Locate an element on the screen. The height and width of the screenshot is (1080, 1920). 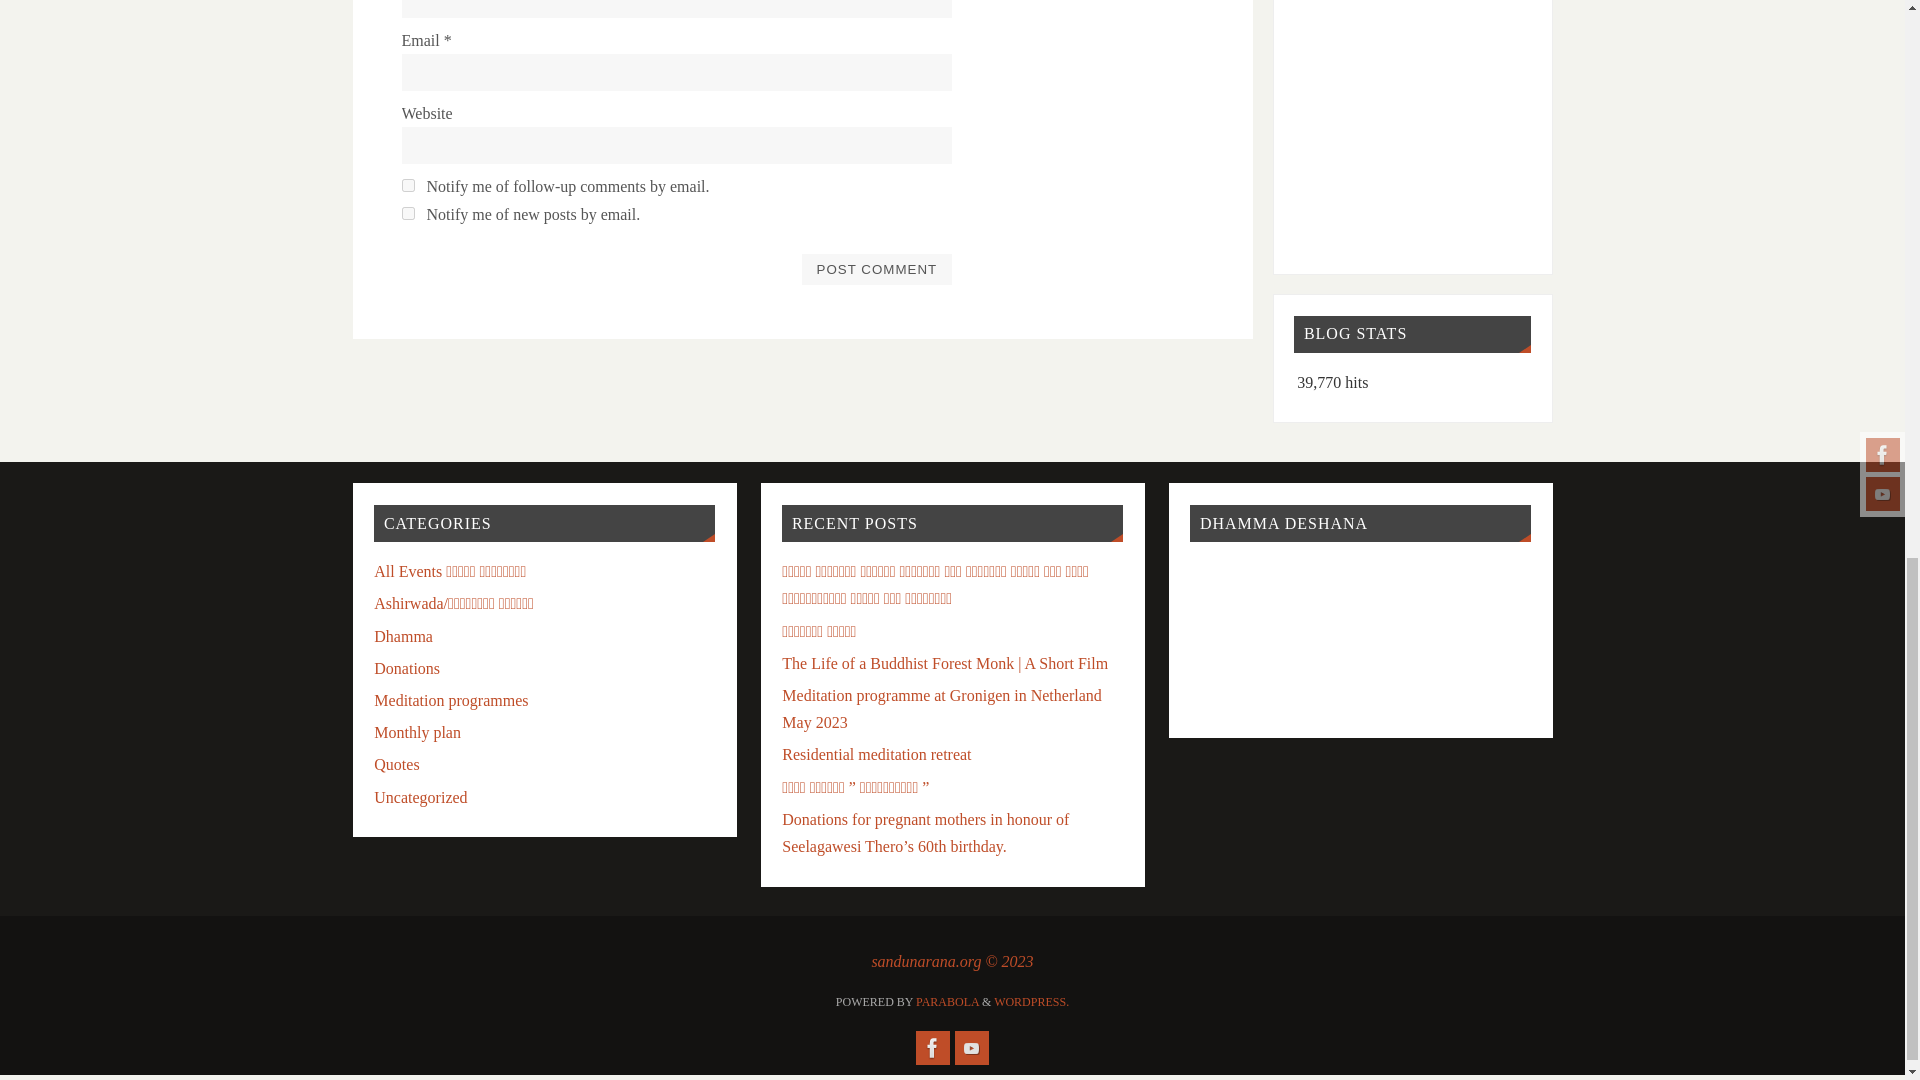
Post Comment is located at coordinates (876, 268).